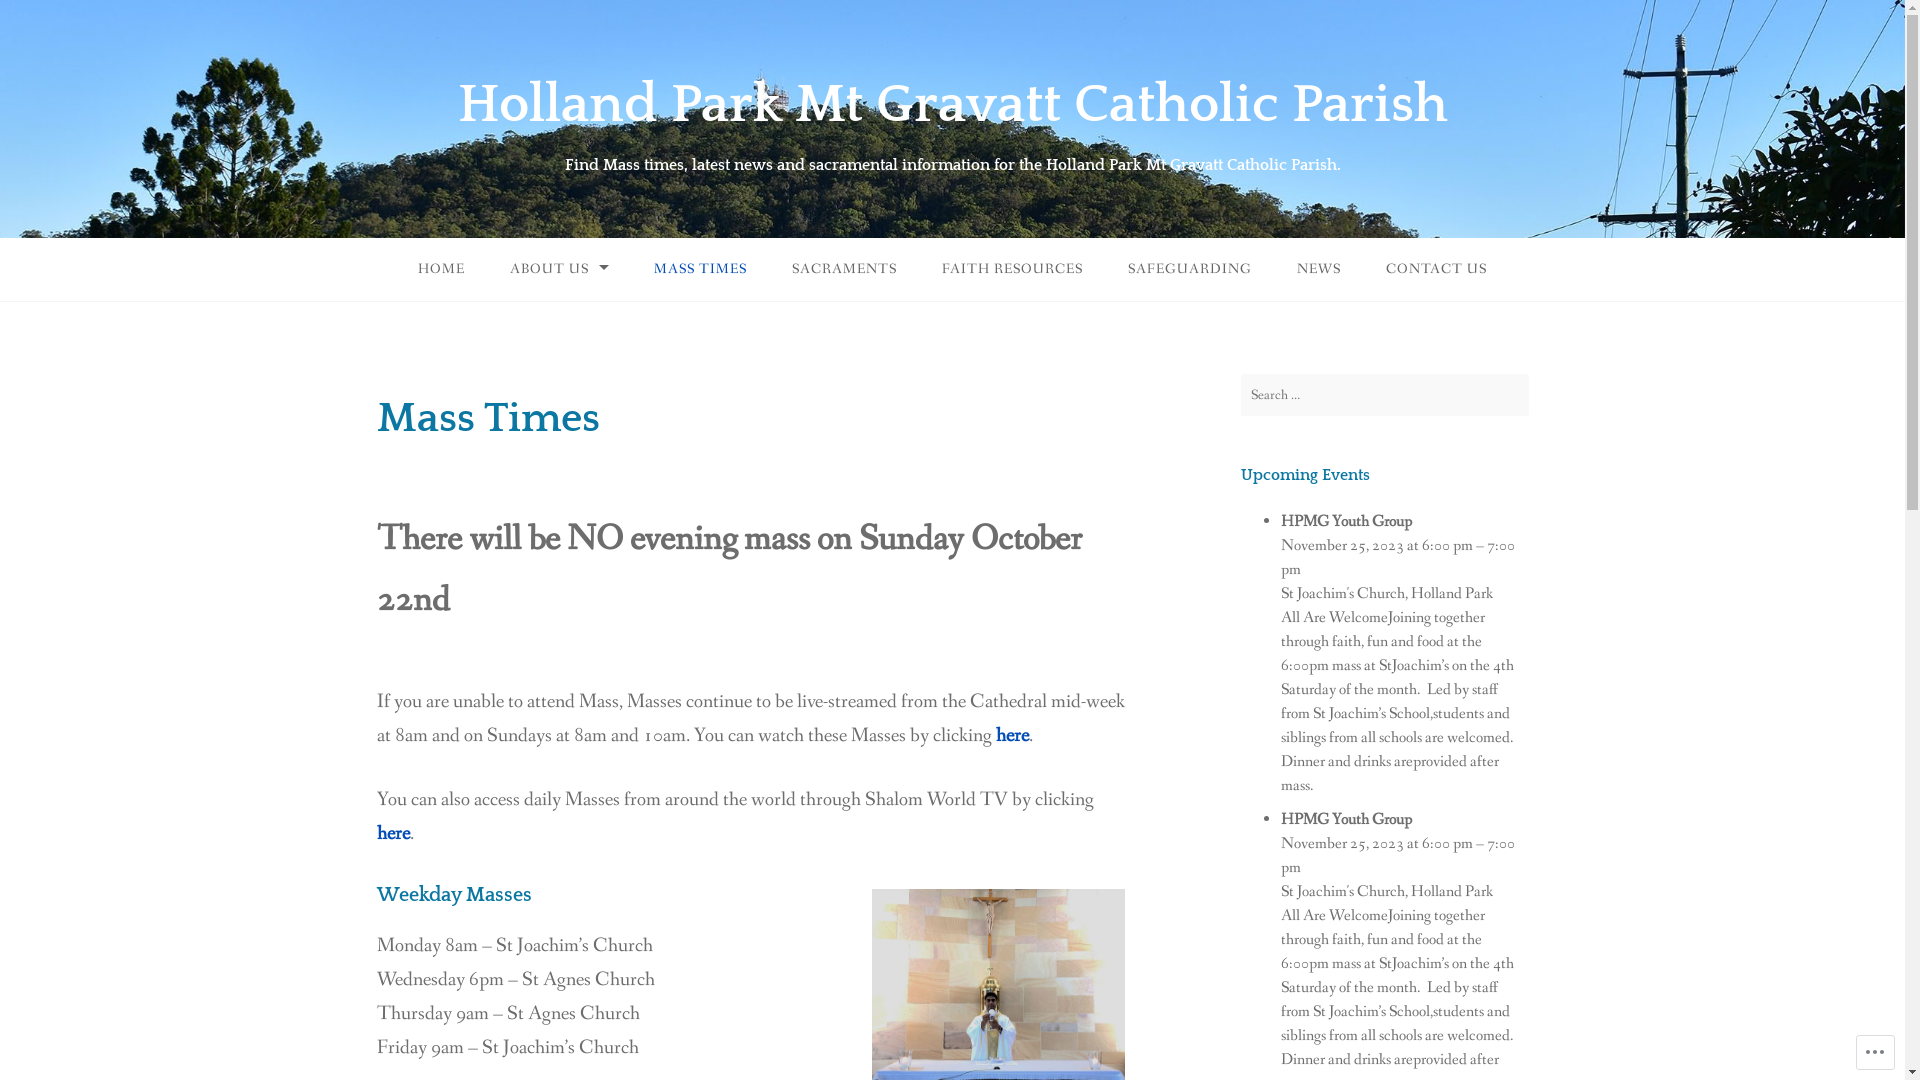 The image size is (1920, 1080). I want to click on CONTACT US, so click(1436, 270).